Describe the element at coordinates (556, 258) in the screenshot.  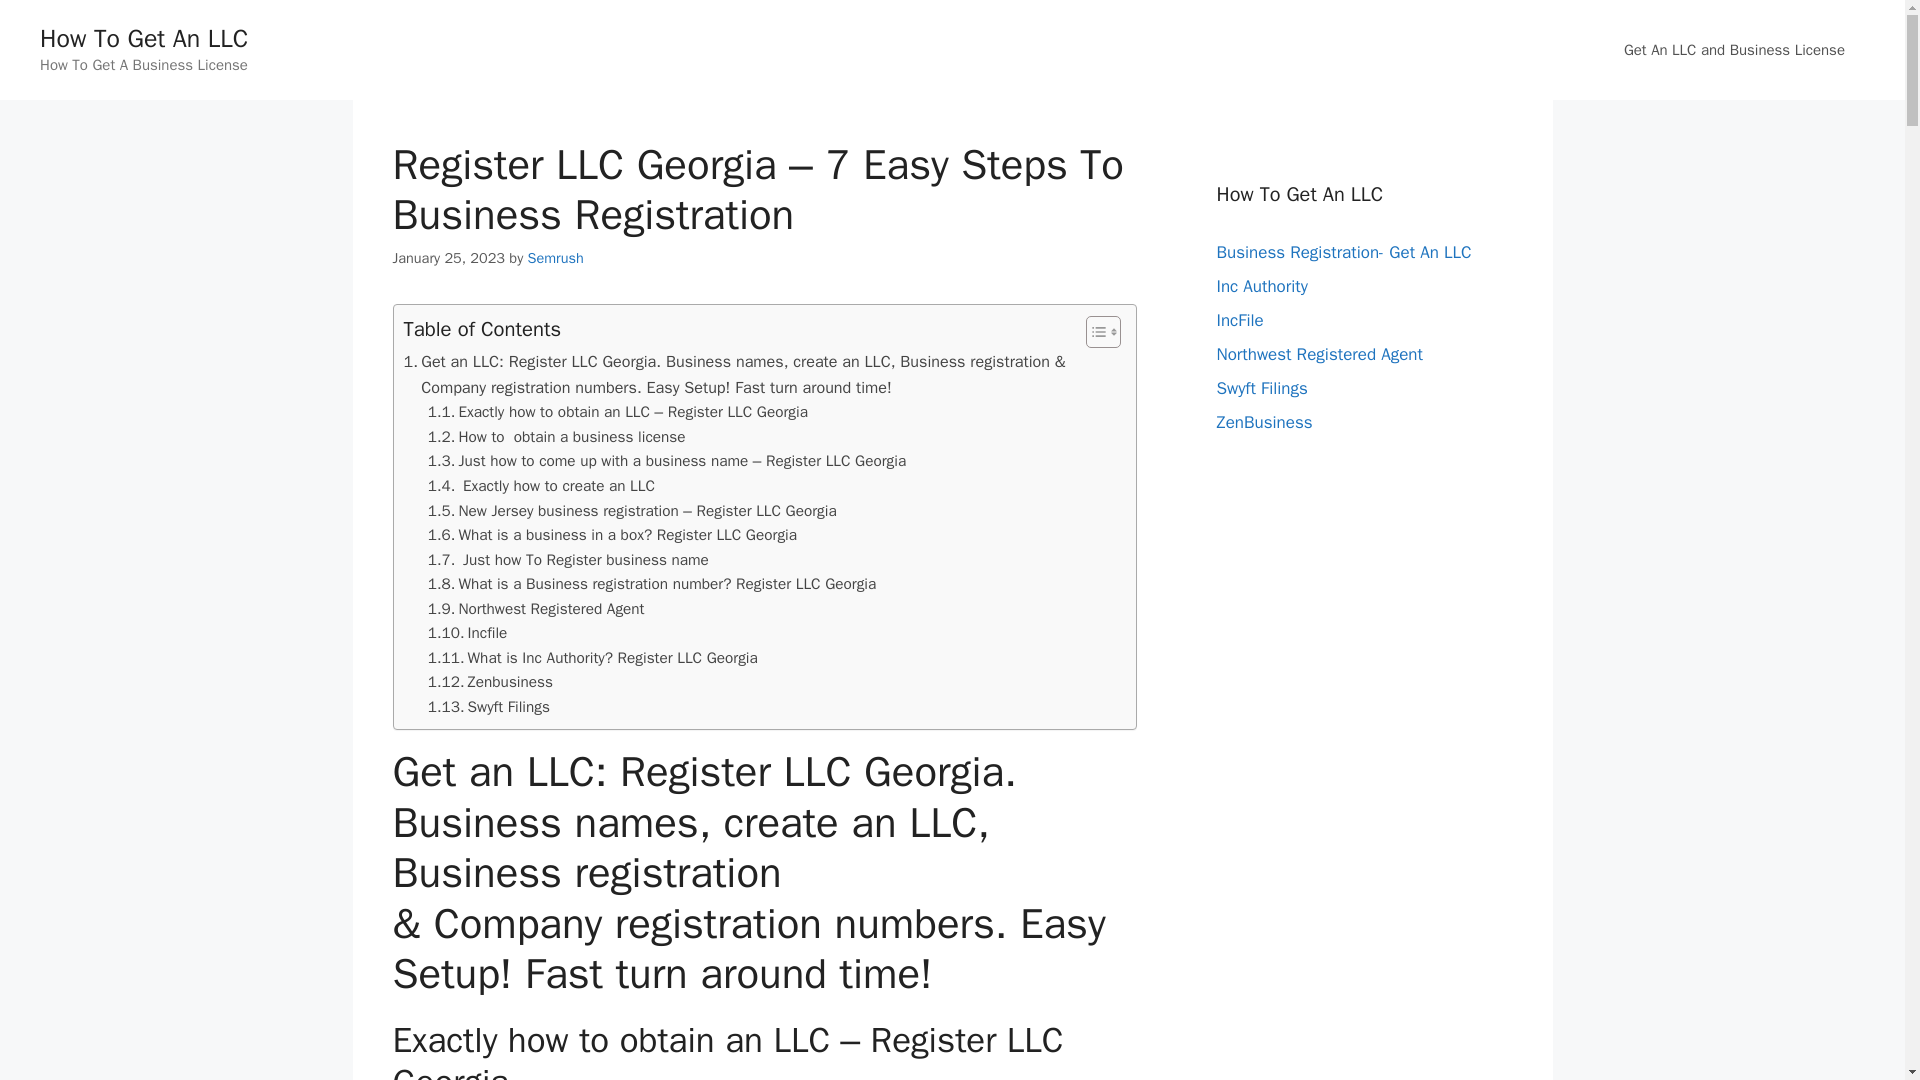
I see `View all posts by Semrush` at that location.